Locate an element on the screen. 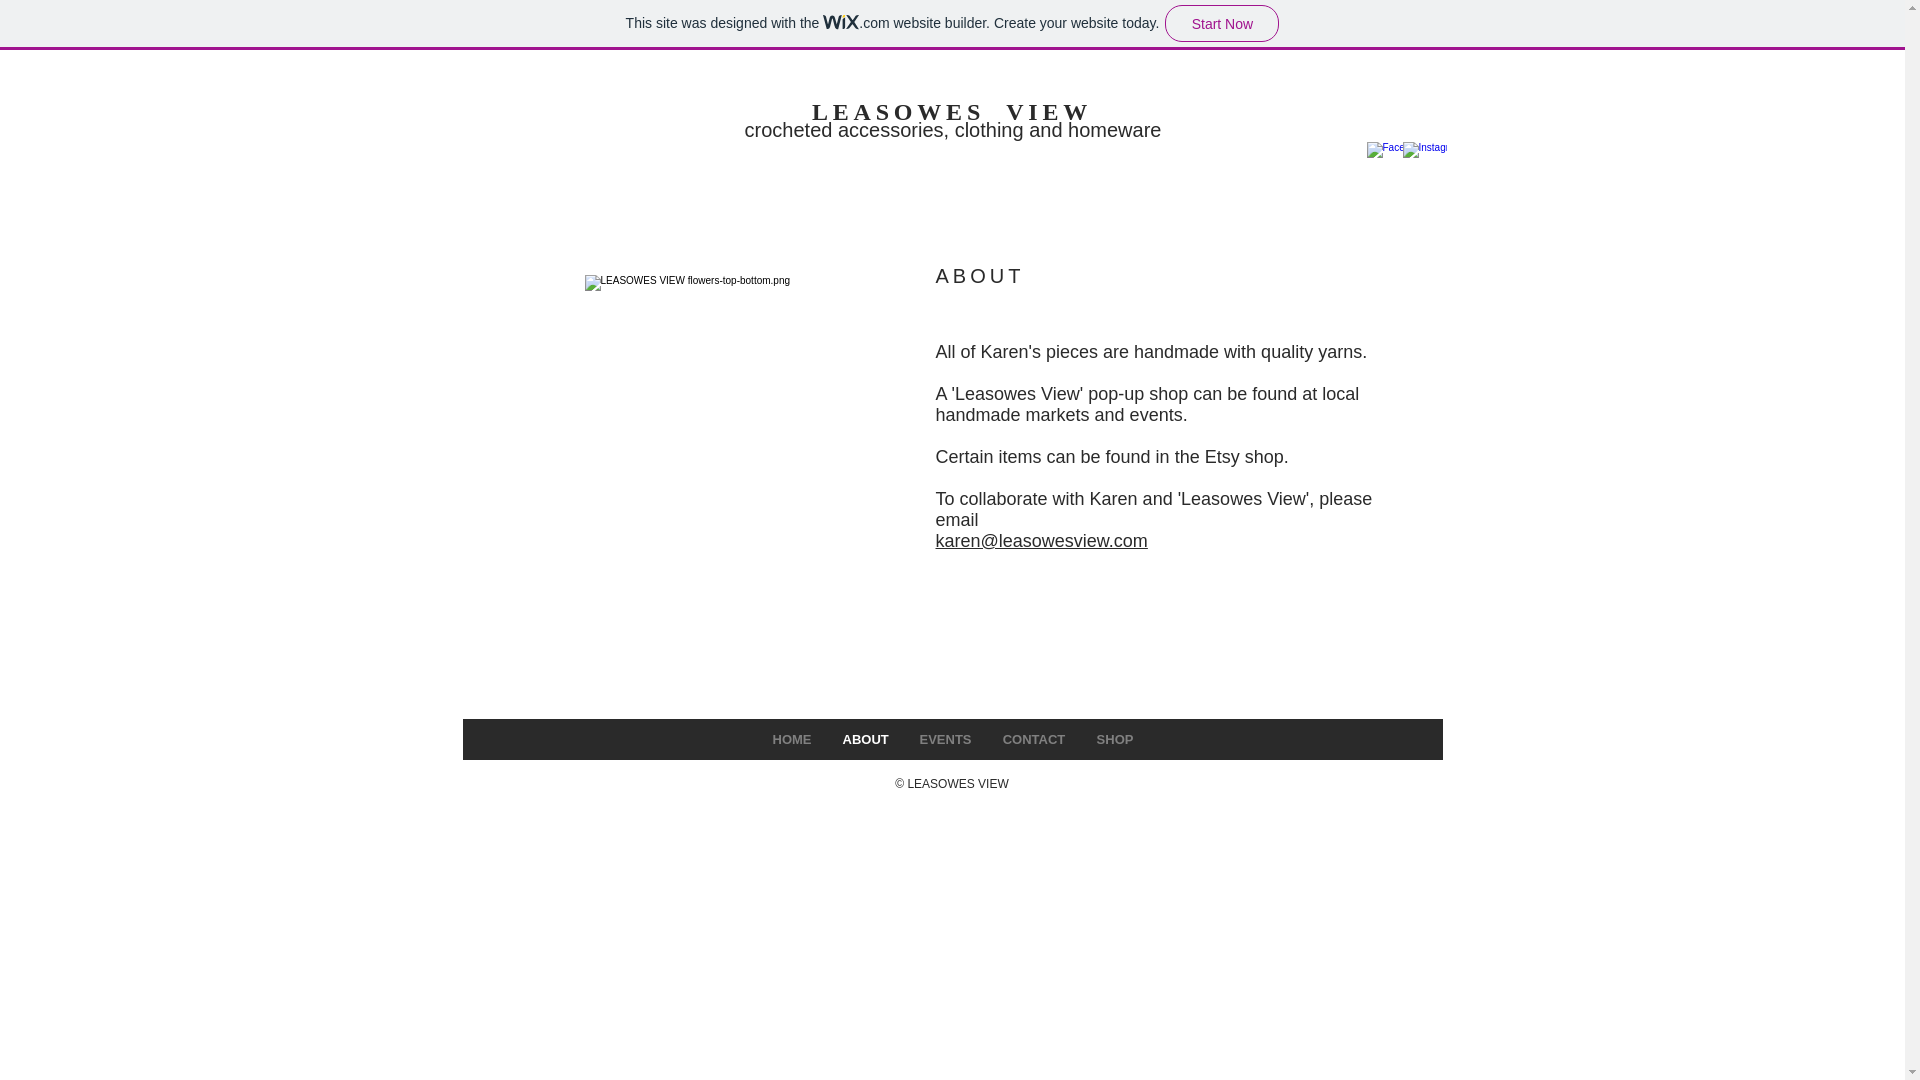 Image resolution: width=1920 pixels, height=1080 pixels. ABOUT is located at coordinates (864, 740).